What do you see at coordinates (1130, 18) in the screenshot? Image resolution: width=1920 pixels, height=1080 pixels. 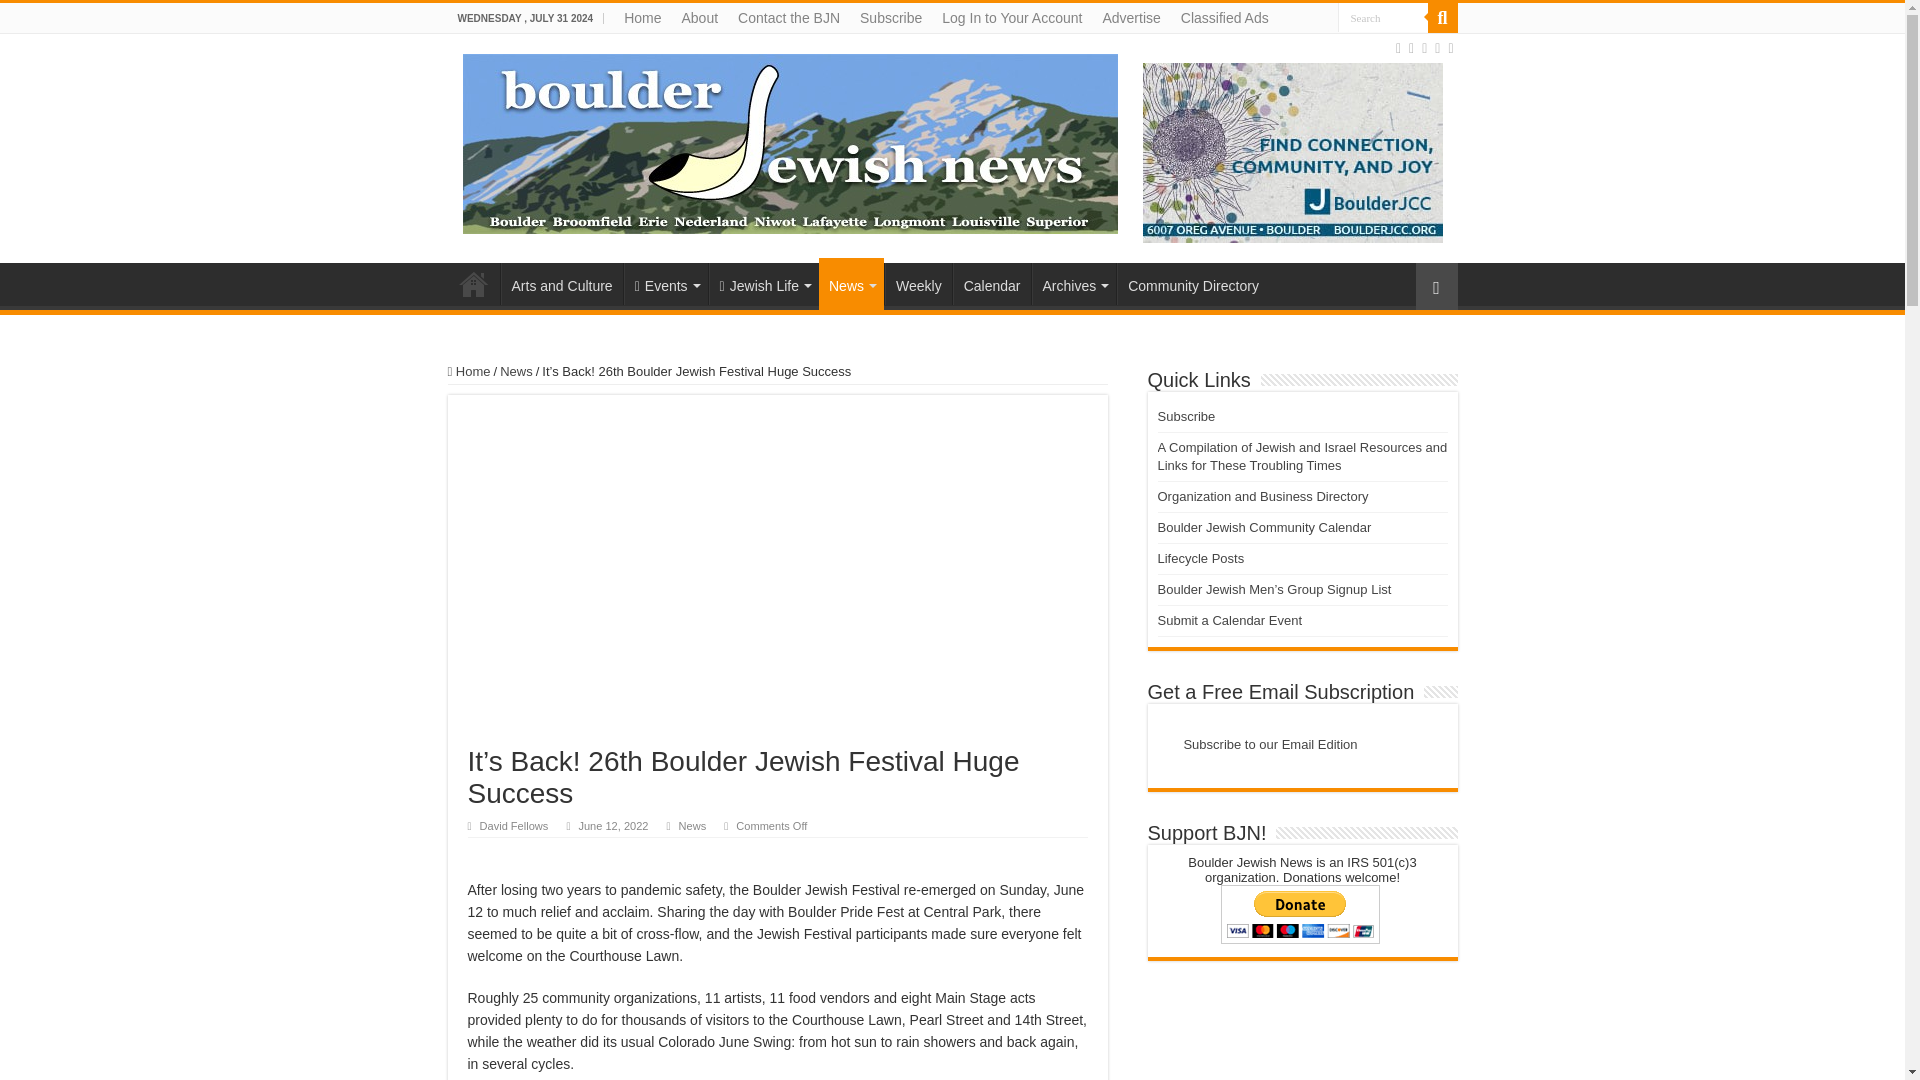 I see `Advertise` at bounding box center [1130, 18].